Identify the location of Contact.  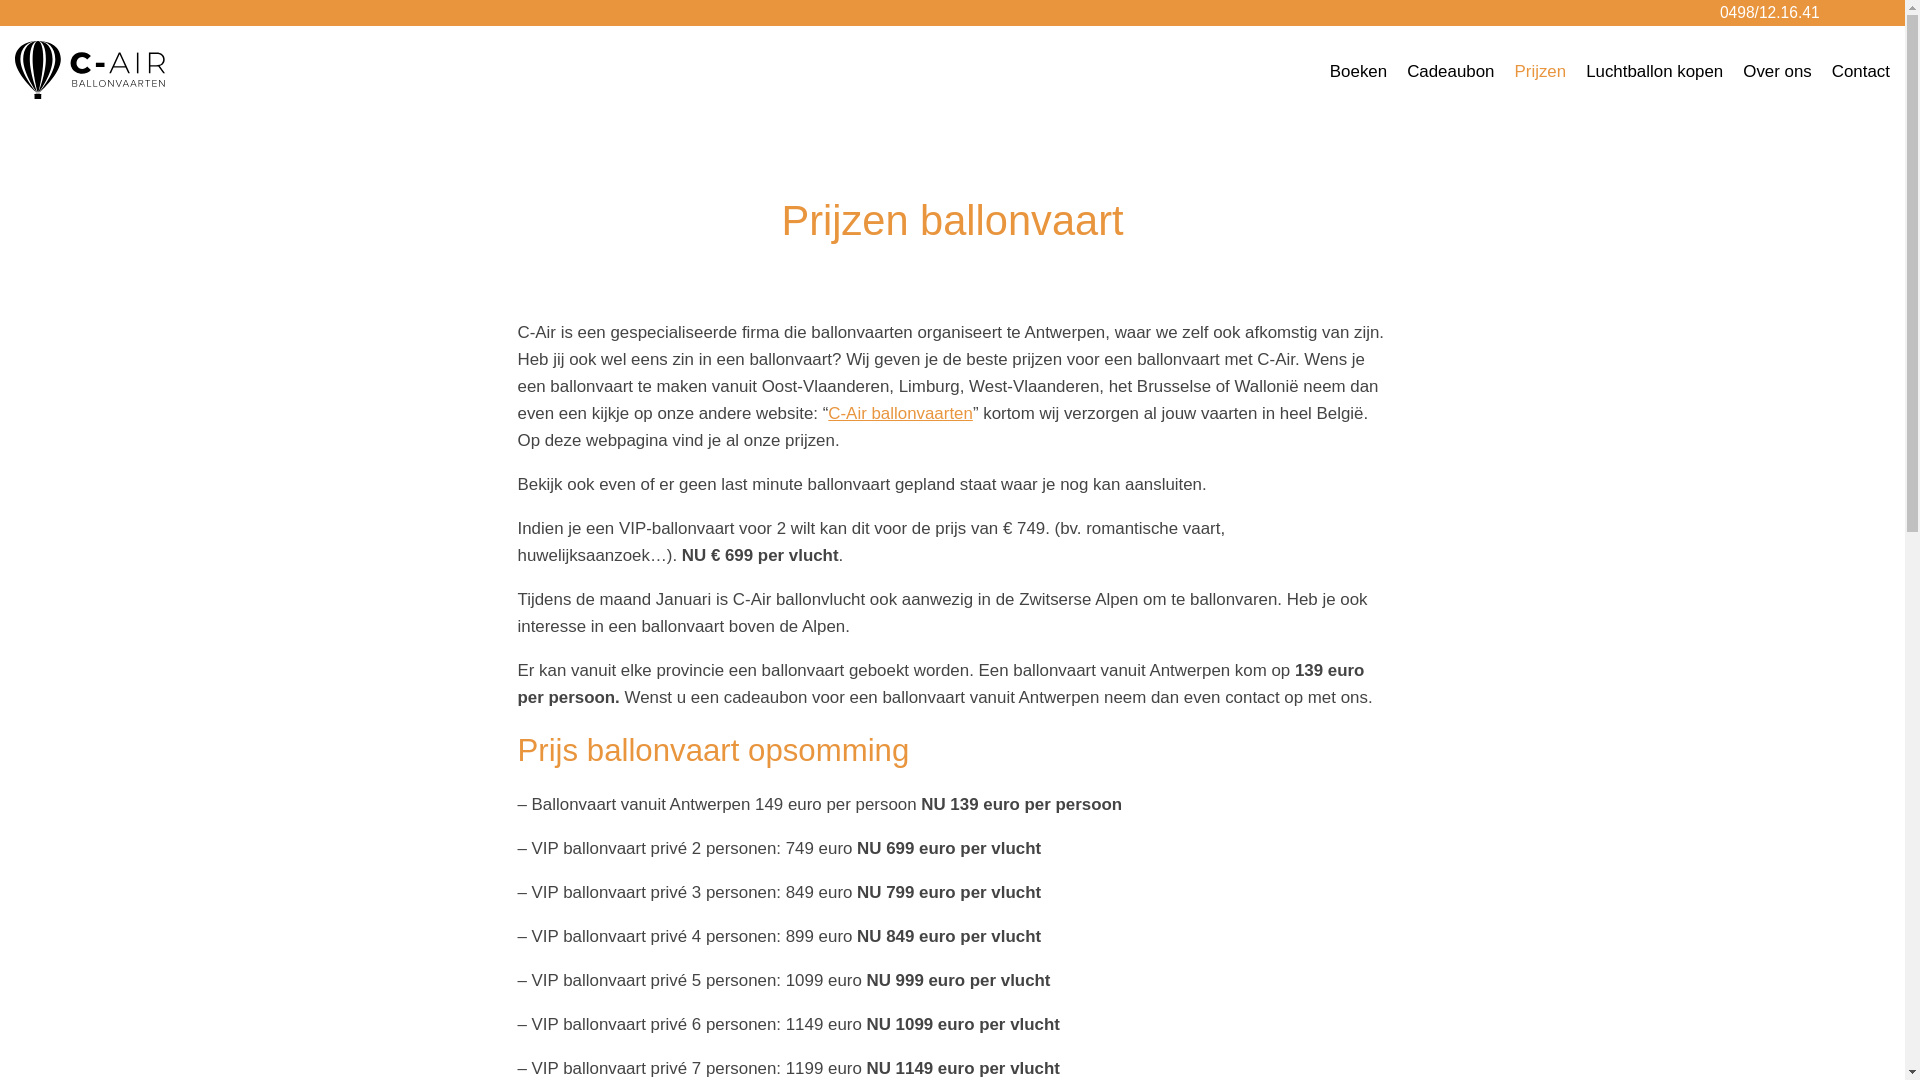
(1861, 72).